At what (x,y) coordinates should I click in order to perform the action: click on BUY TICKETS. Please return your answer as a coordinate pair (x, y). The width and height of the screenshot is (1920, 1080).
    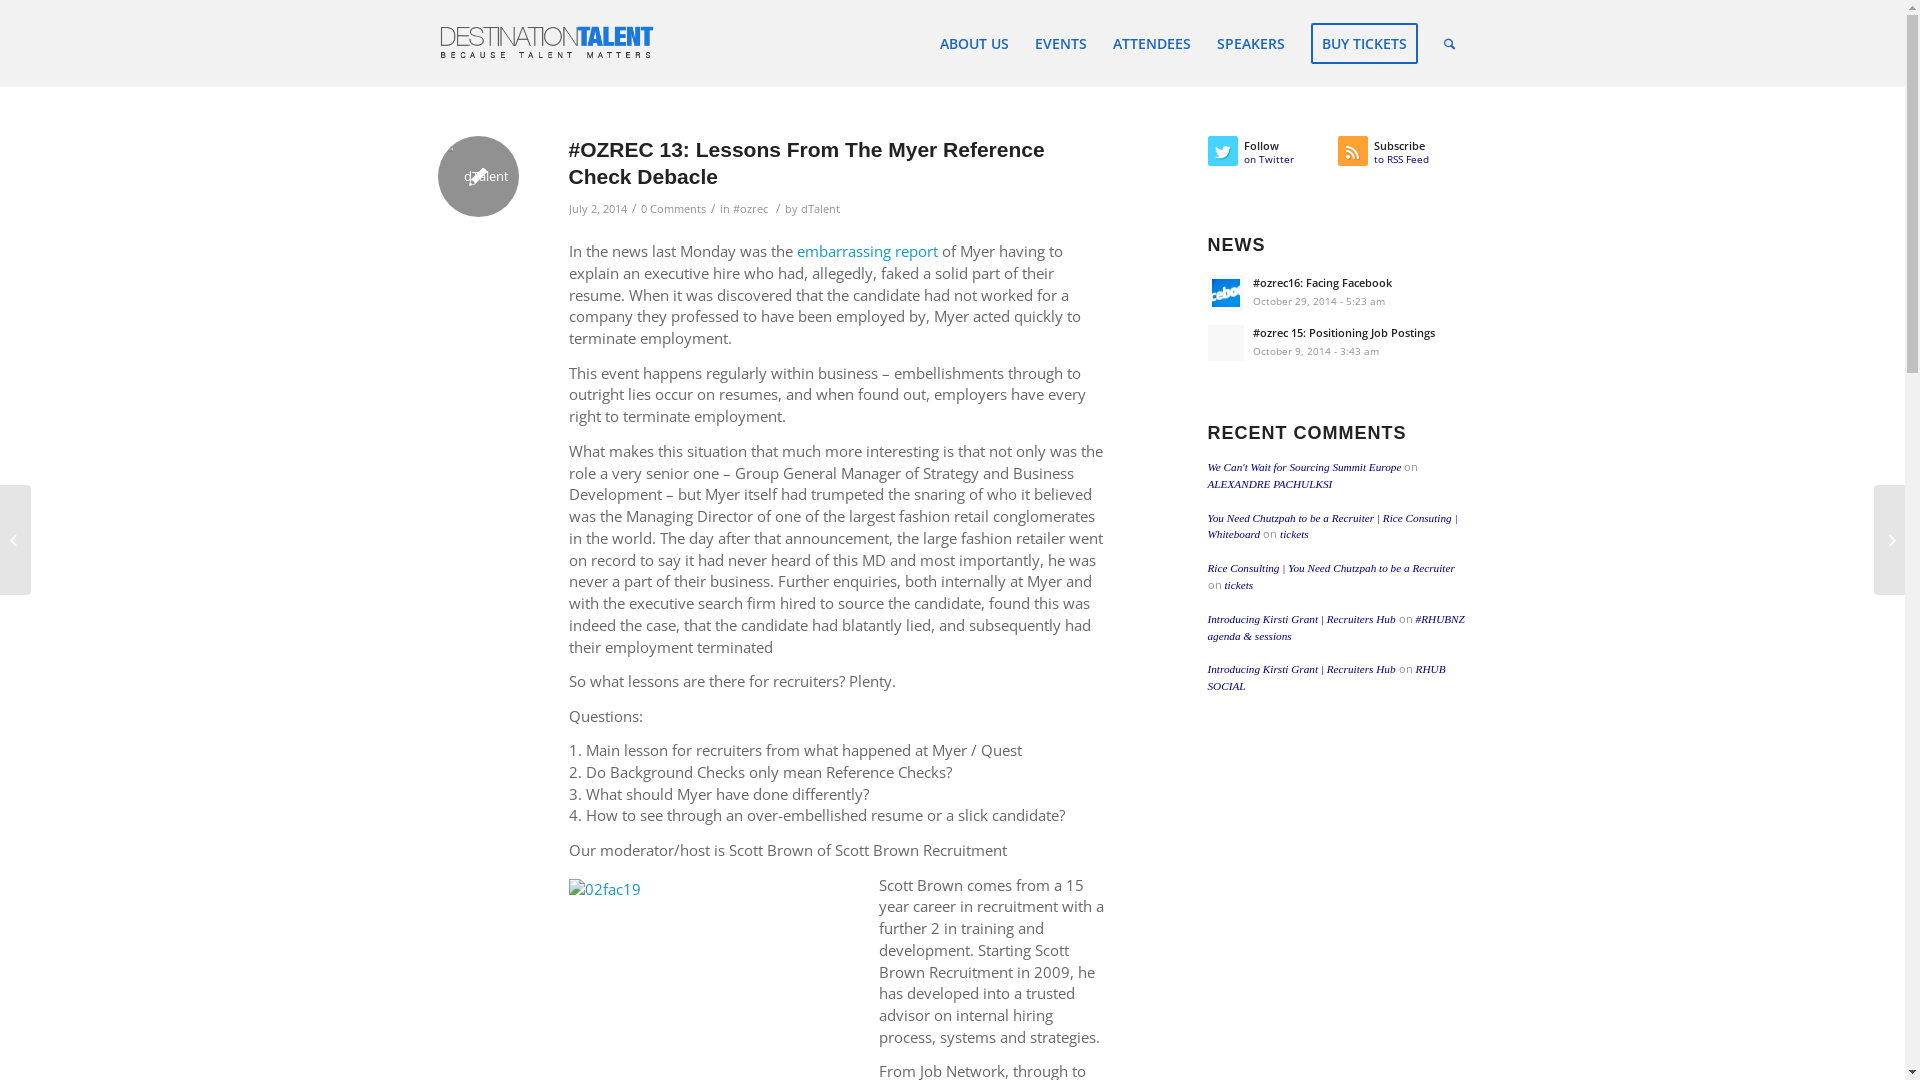
    Looking at the image, I should click on (1364, 44).